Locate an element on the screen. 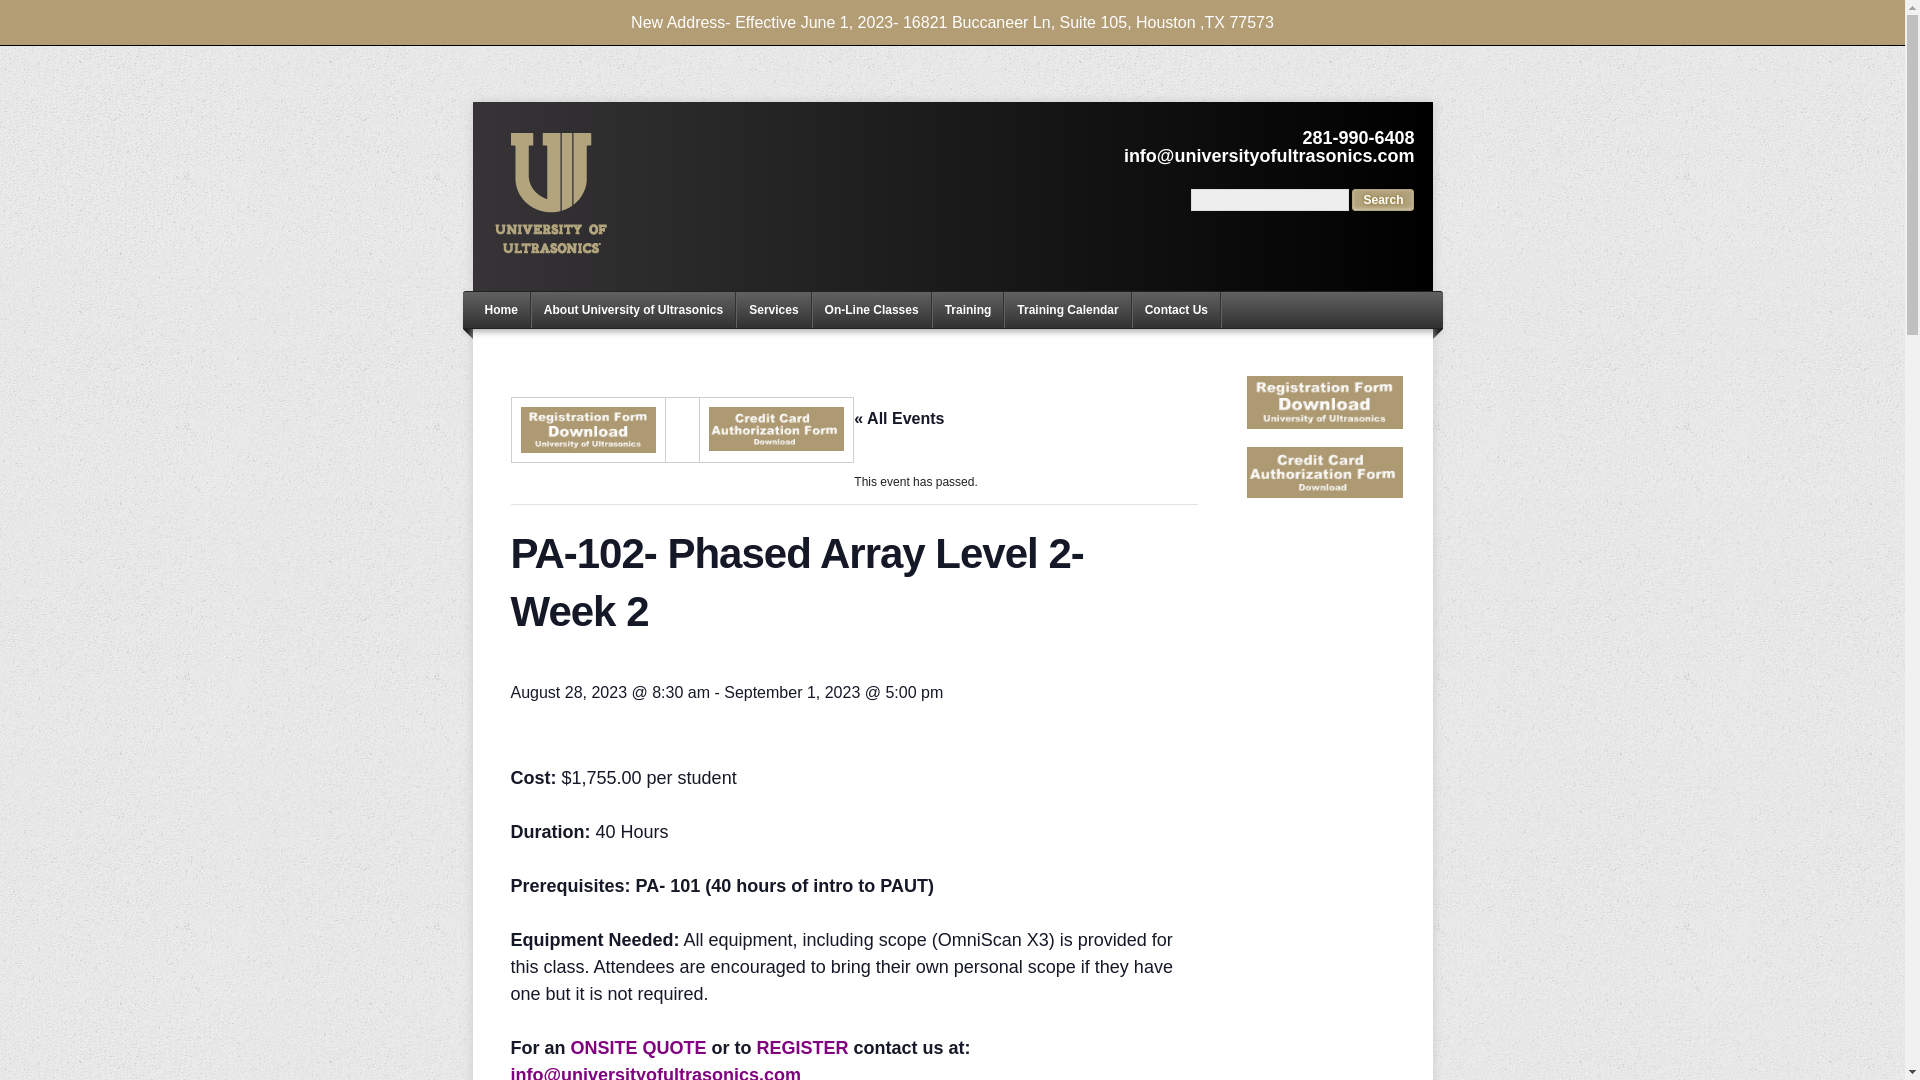 This screenshot has width=1920, height=1080. Home is located at coordinates (500, 310).